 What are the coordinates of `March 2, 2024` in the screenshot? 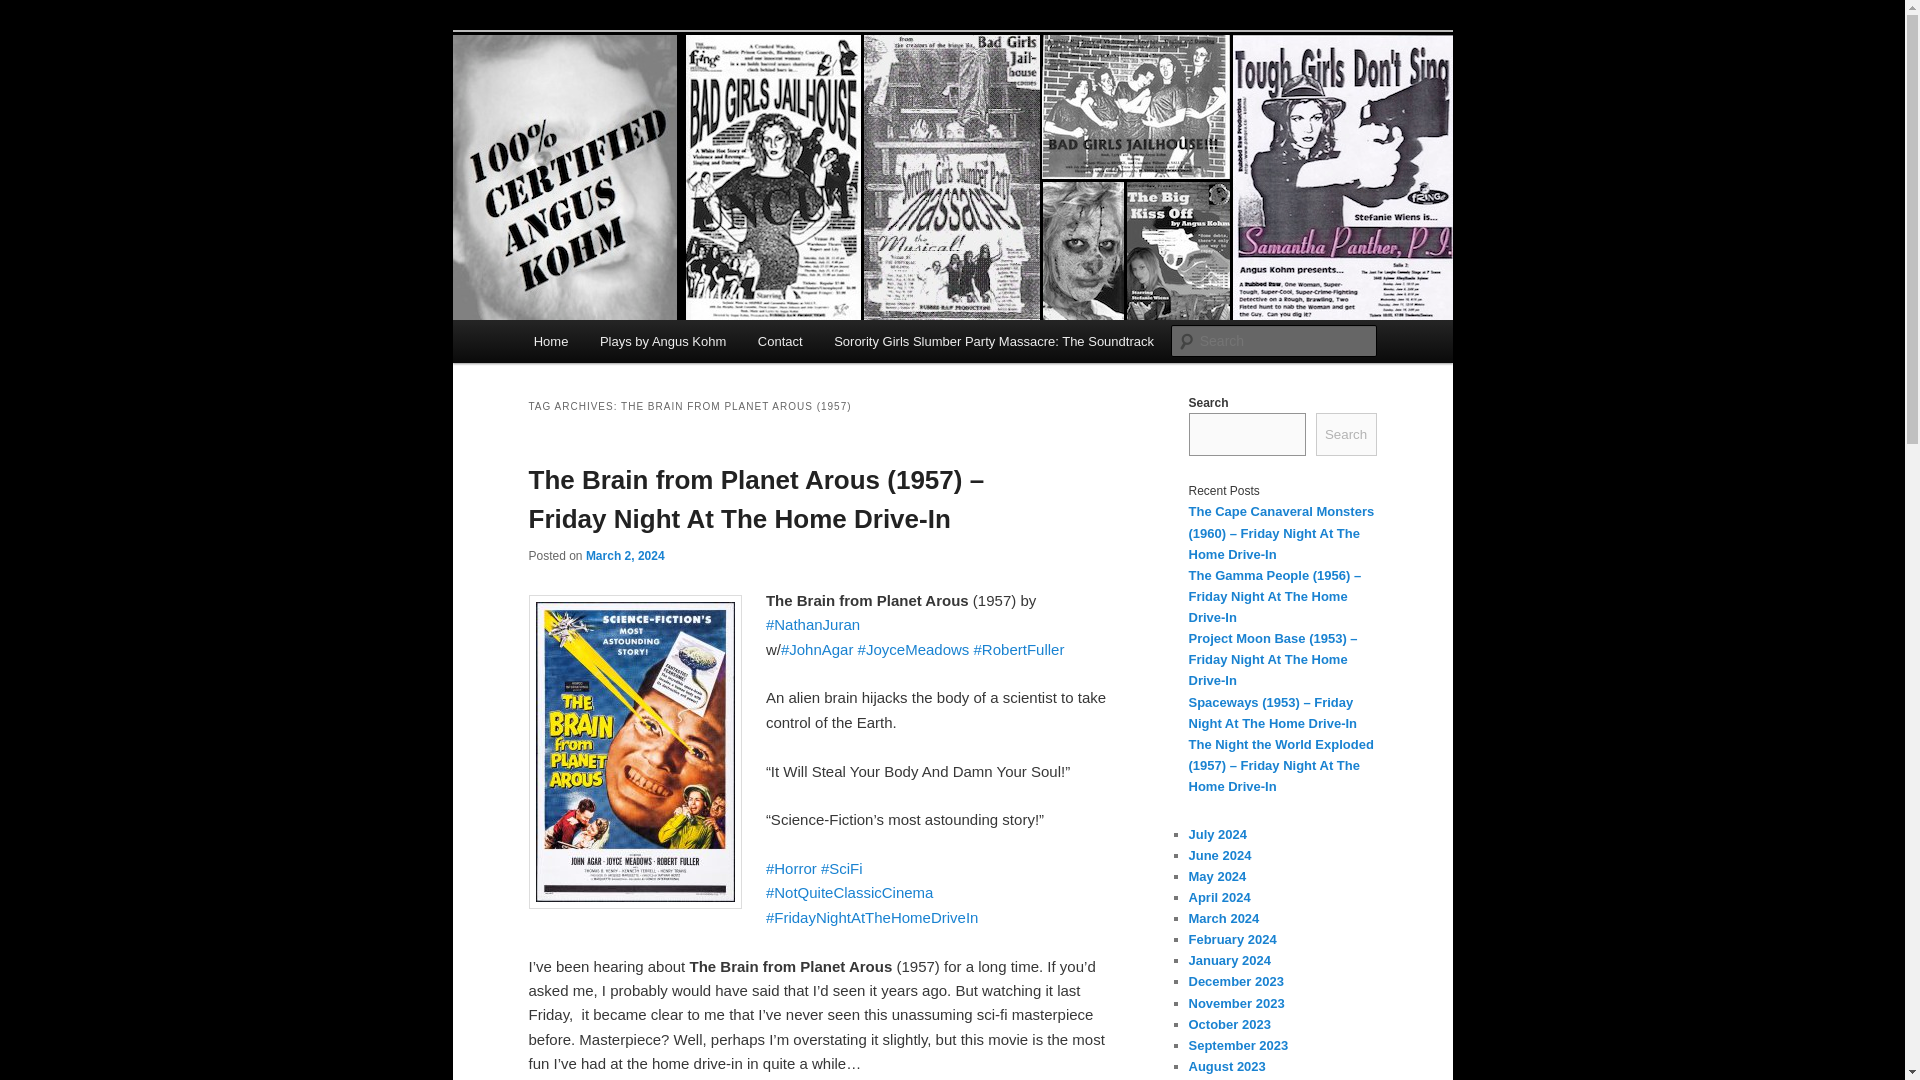 It's located at (624, 554).